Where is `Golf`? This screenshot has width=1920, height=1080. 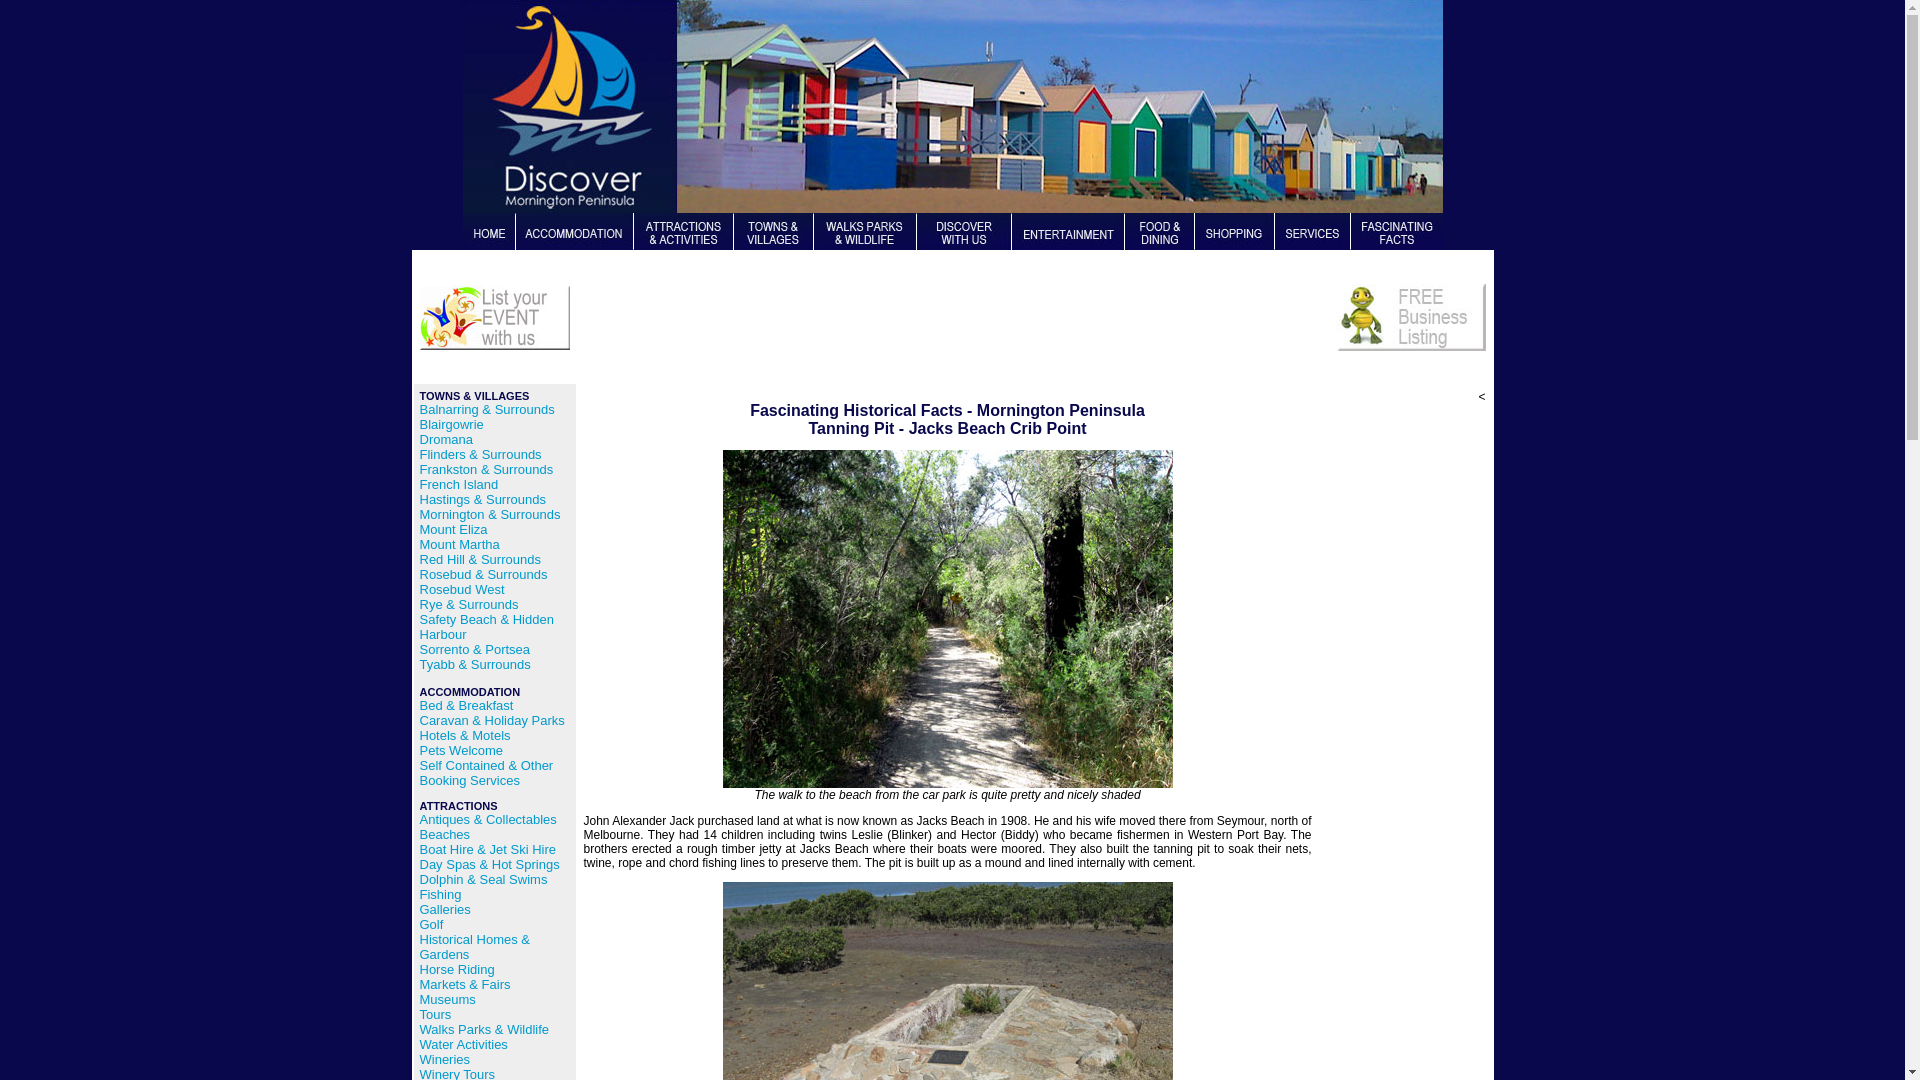 Golf is located at coordinates (432, 924).